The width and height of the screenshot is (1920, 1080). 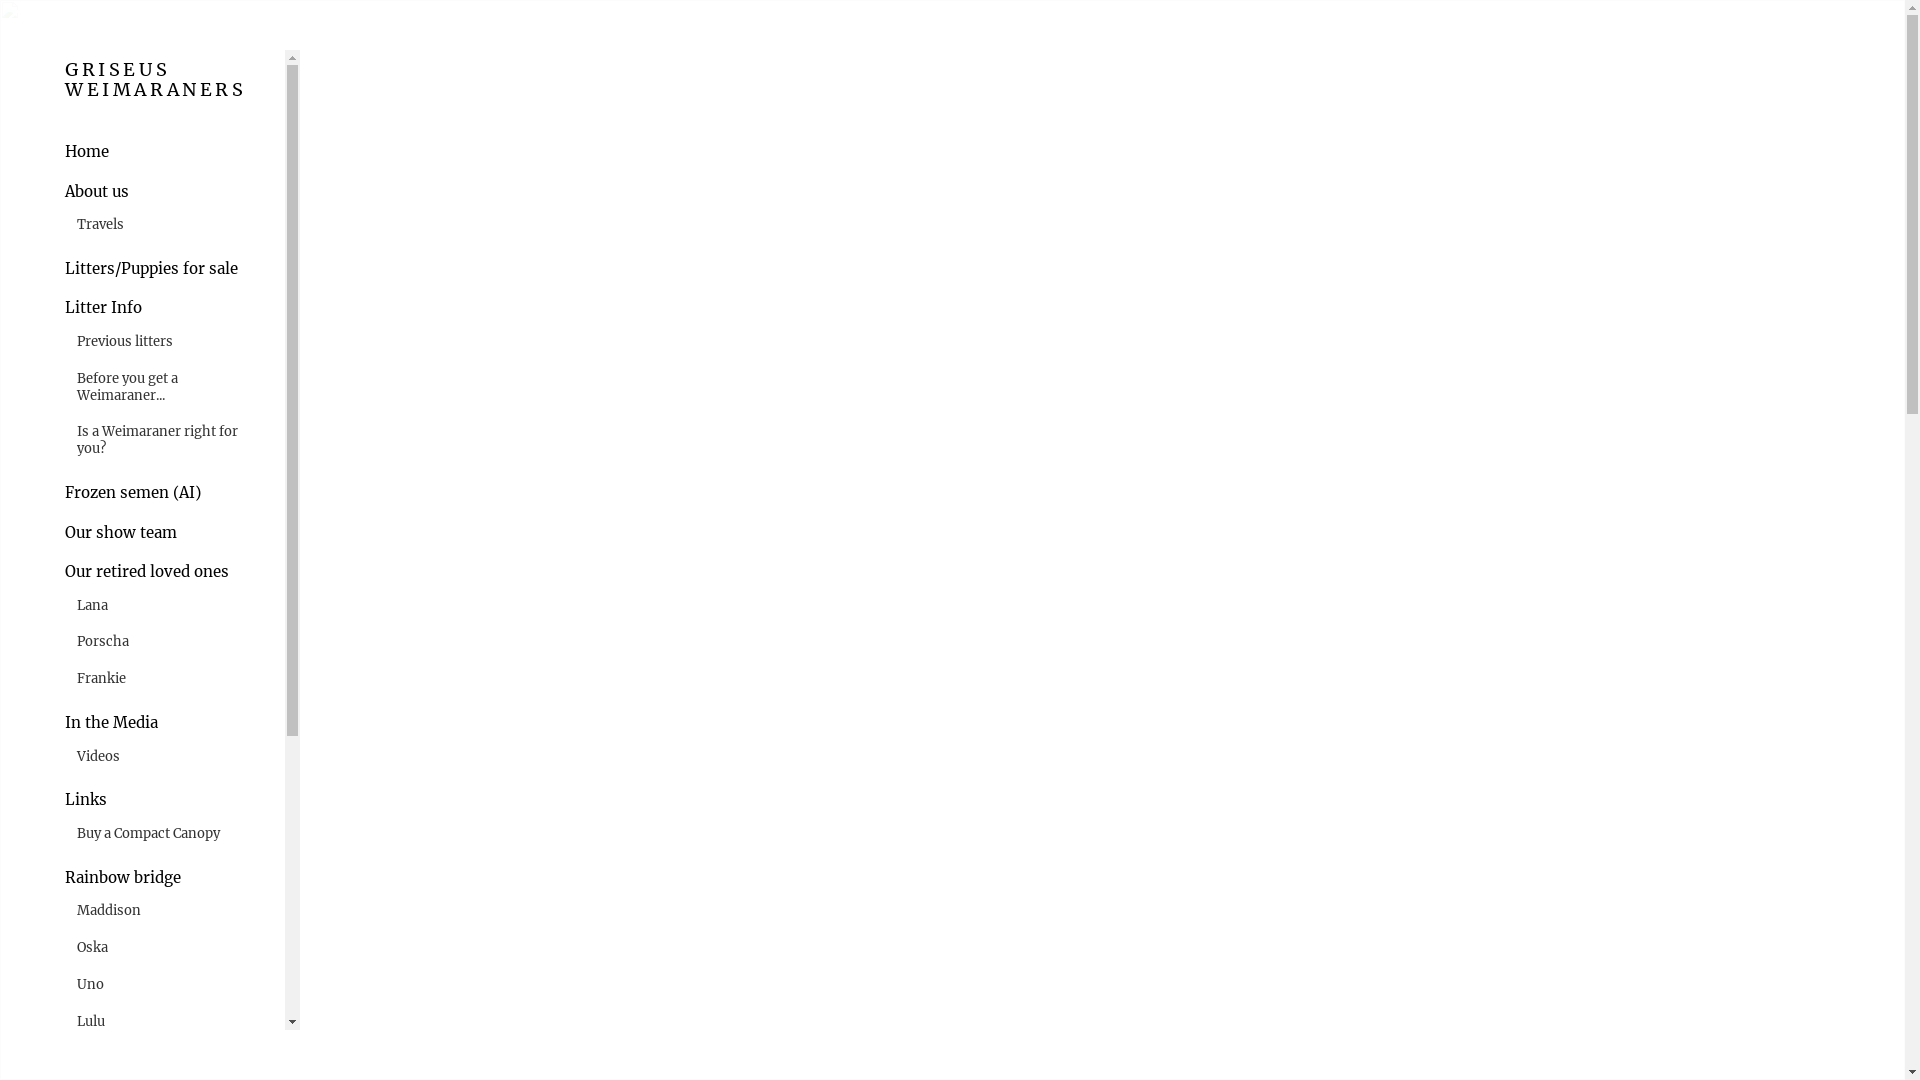 What do you see at coordinates (92, 948) in the screenshot?
I see `Oska` at bounding box center [92, 948].